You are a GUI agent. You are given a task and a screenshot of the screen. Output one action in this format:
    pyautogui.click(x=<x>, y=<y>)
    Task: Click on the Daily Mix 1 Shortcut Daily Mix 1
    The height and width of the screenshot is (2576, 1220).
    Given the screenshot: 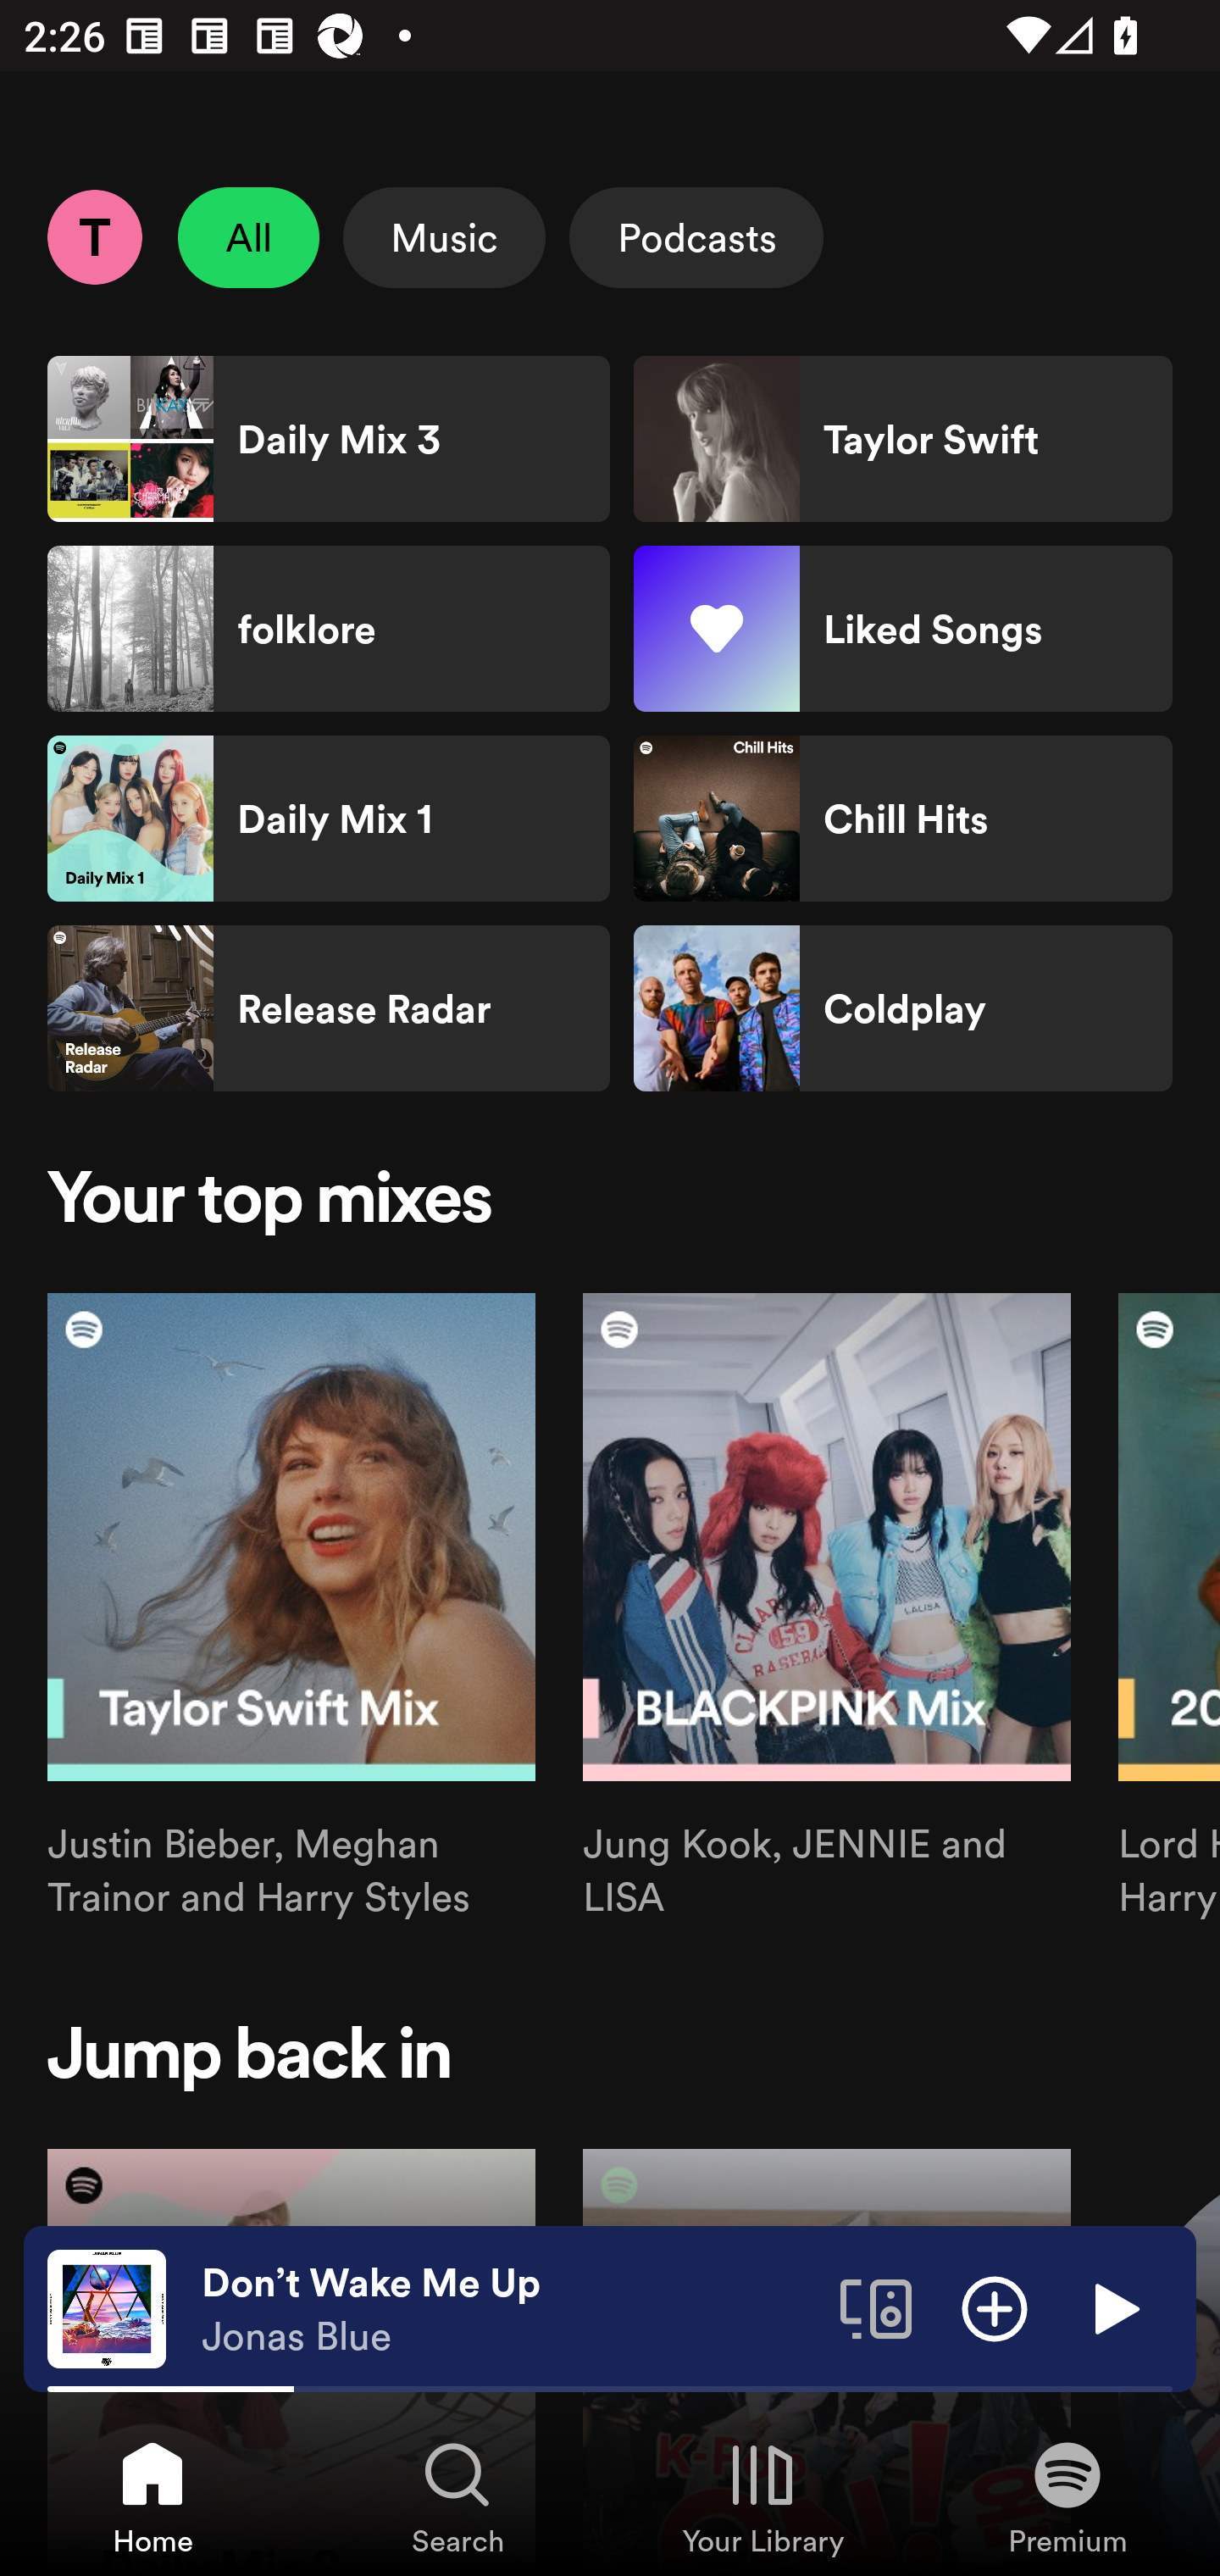 What is the action you would take?
    pyautogui.click(x=329, y=819)
    